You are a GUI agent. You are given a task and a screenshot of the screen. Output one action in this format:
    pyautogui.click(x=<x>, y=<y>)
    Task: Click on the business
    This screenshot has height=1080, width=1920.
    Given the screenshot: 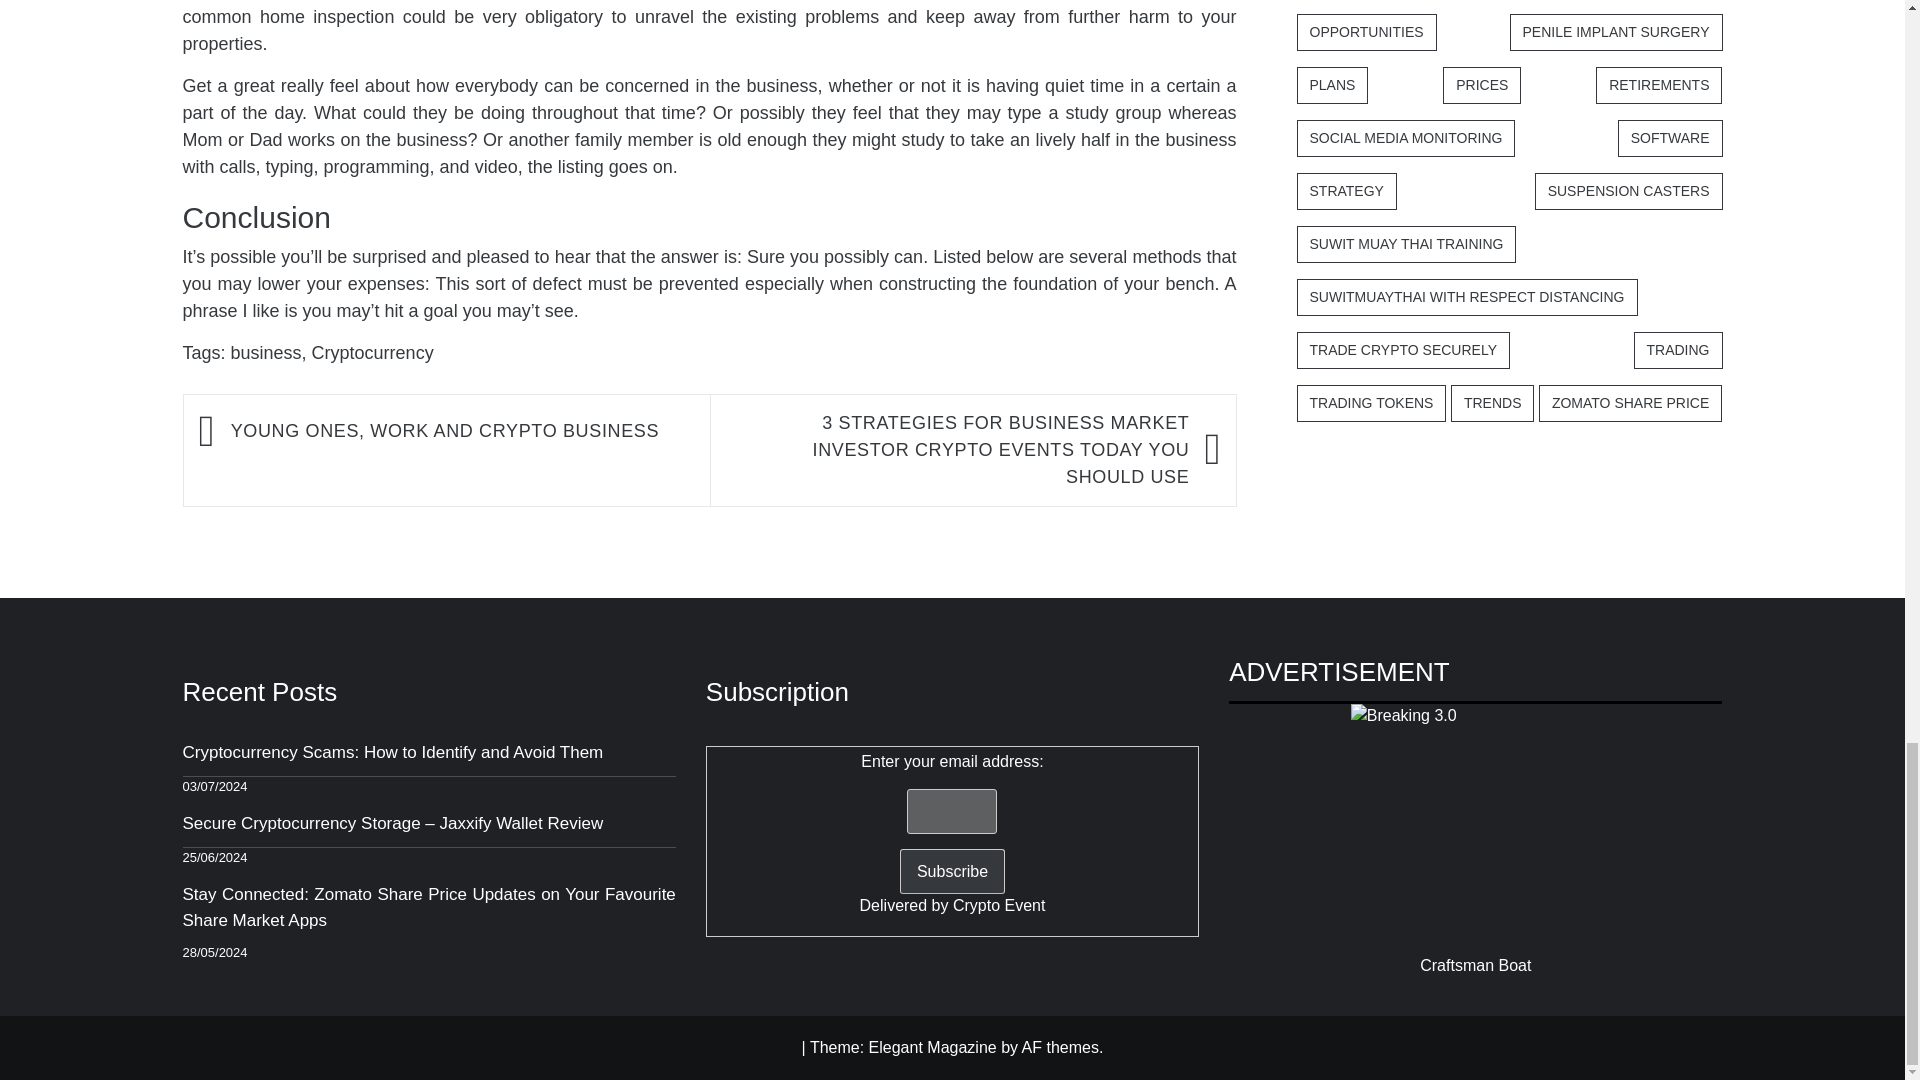 What is the action you would take?
    pyautogui.click(x=266, y=352)
    